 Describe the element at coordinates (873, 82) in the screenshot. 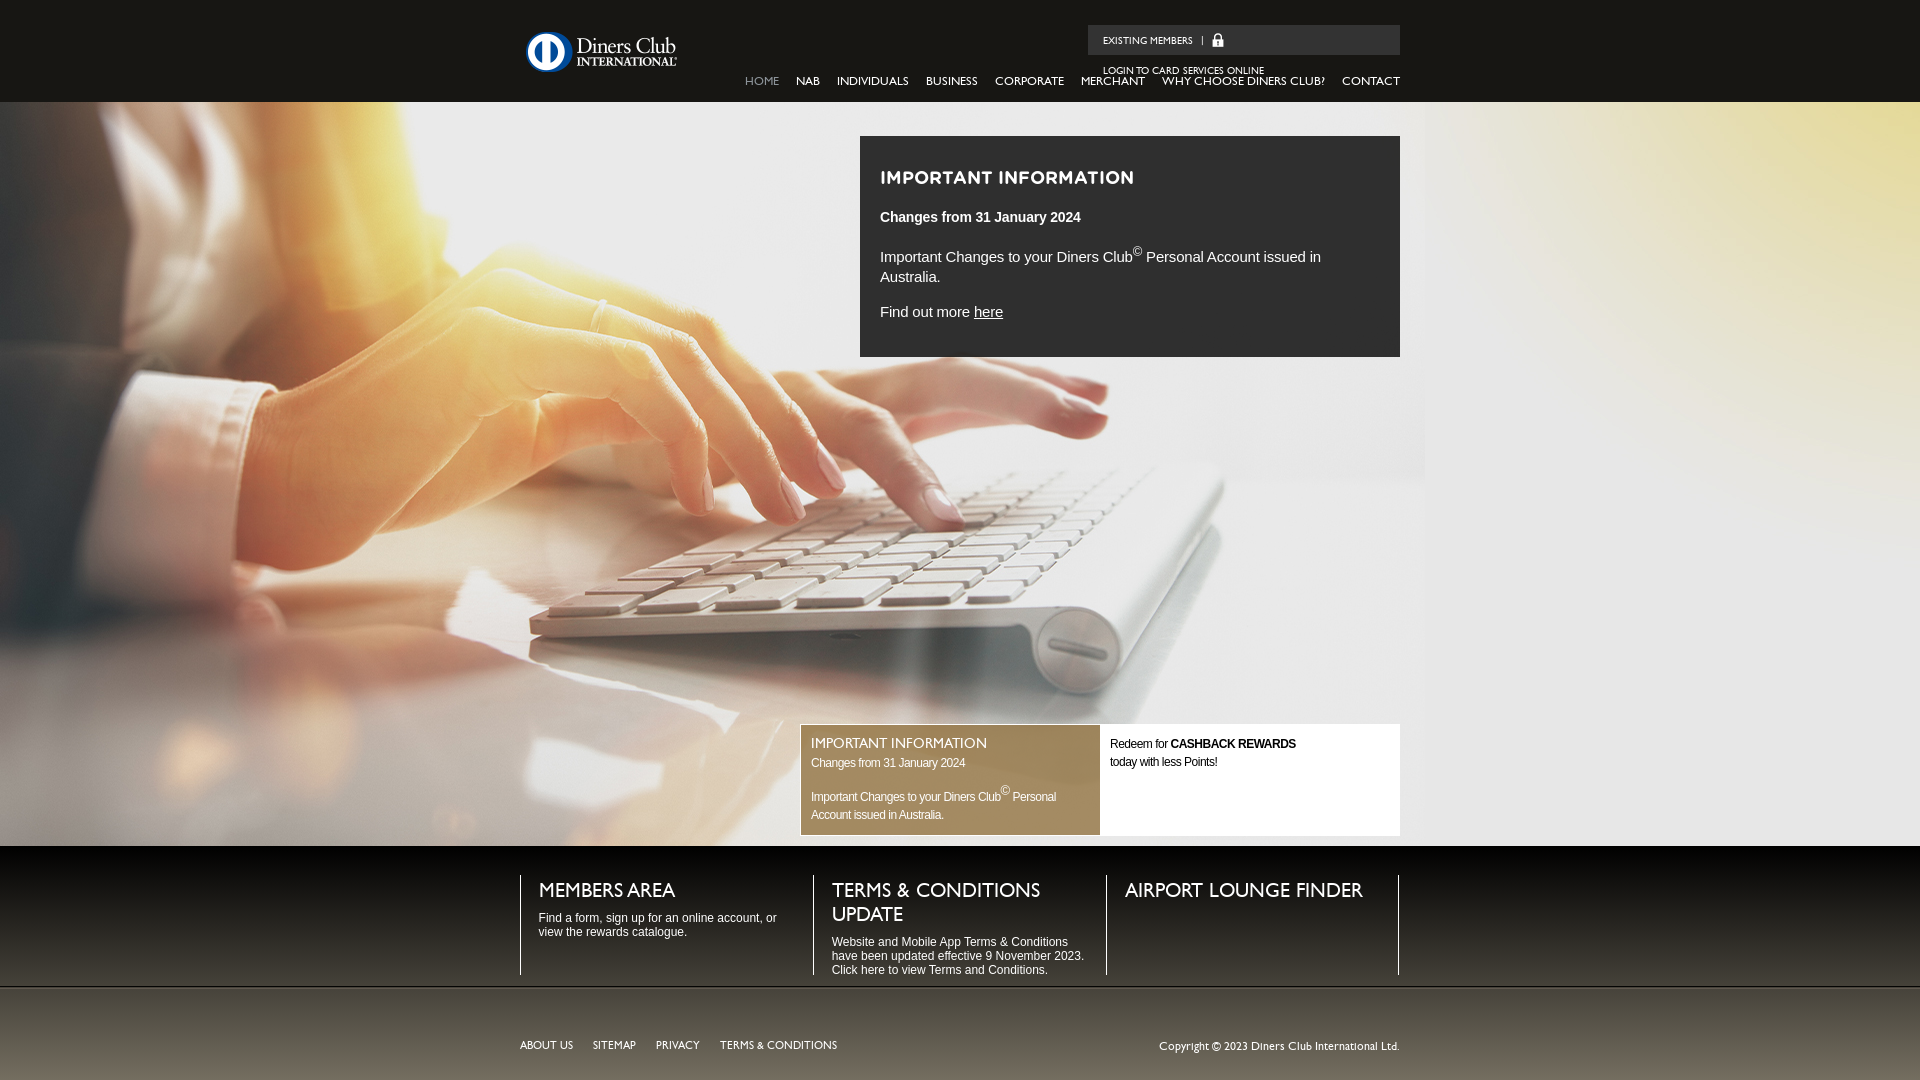

I see `INDIVIDUALS` at that location.